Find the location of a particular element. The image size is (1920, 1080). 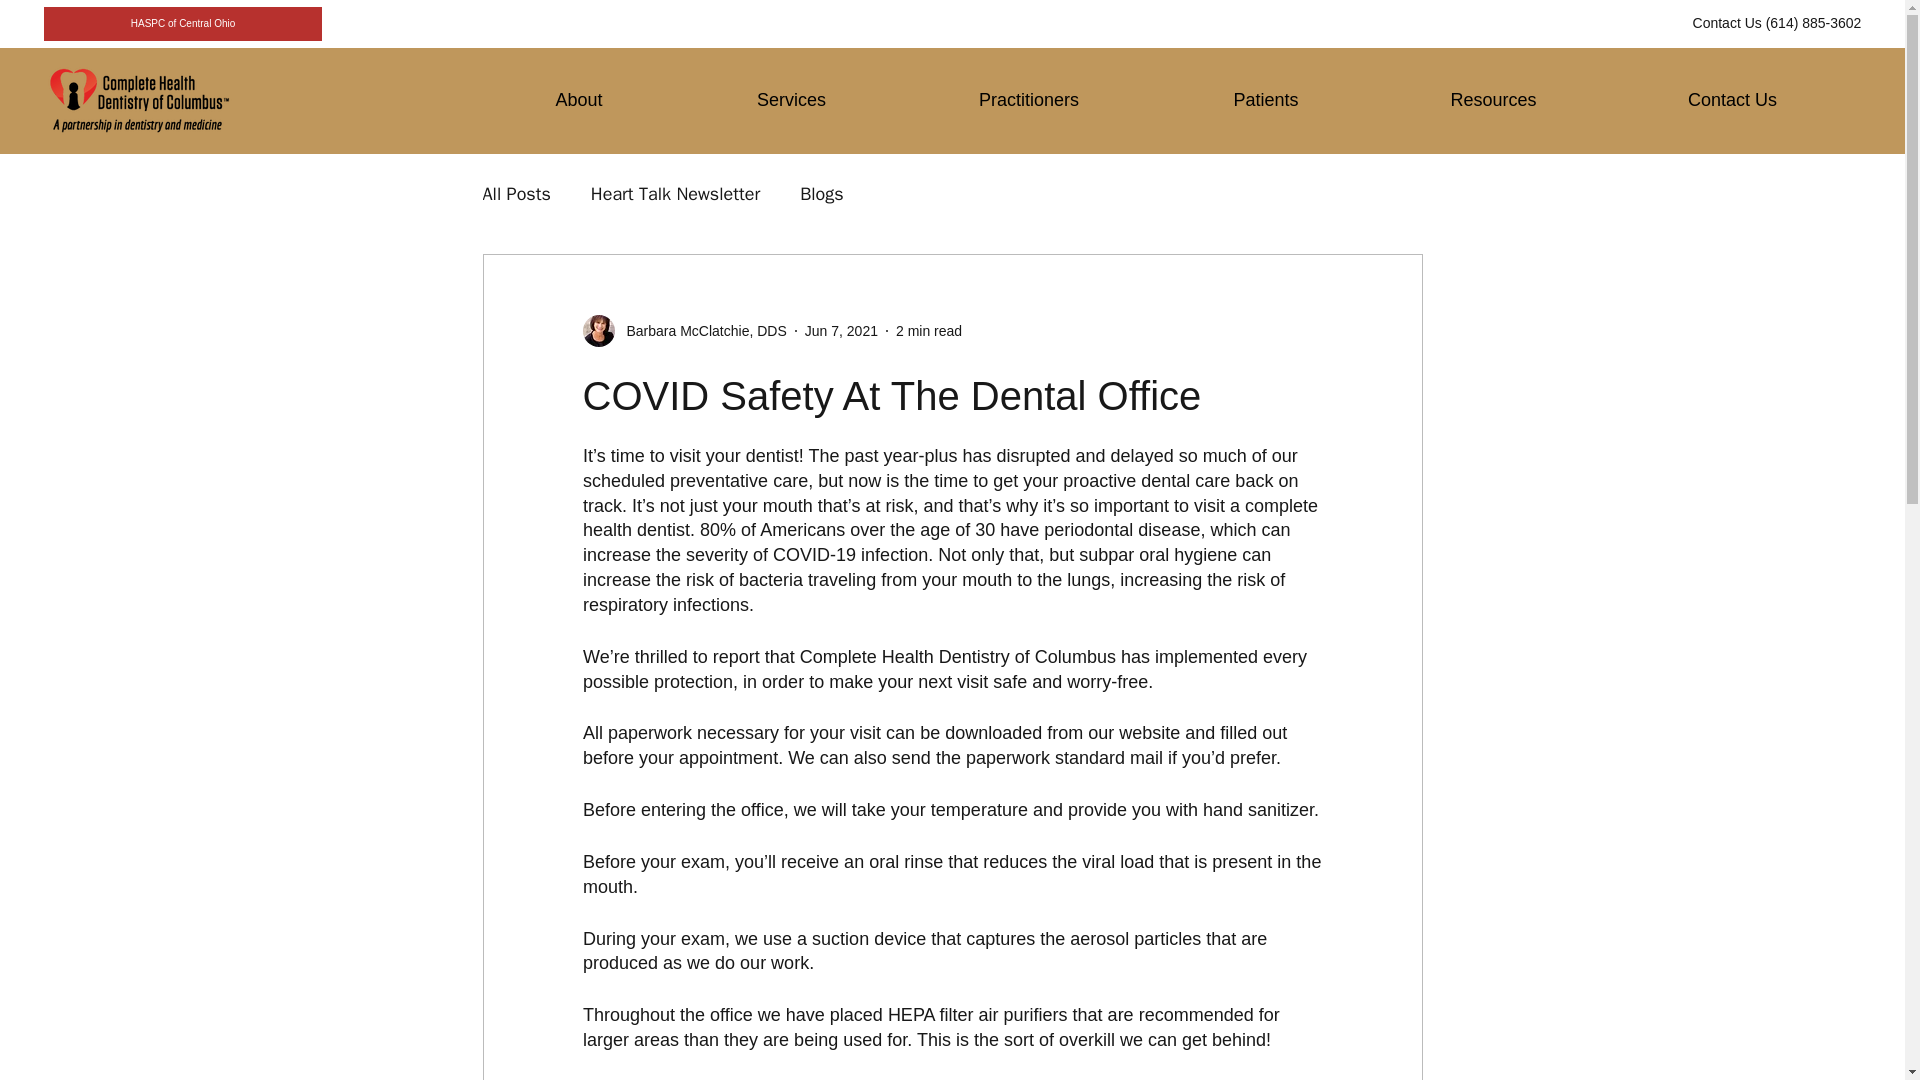

Contact Us is located at coordinates (1731, 100).